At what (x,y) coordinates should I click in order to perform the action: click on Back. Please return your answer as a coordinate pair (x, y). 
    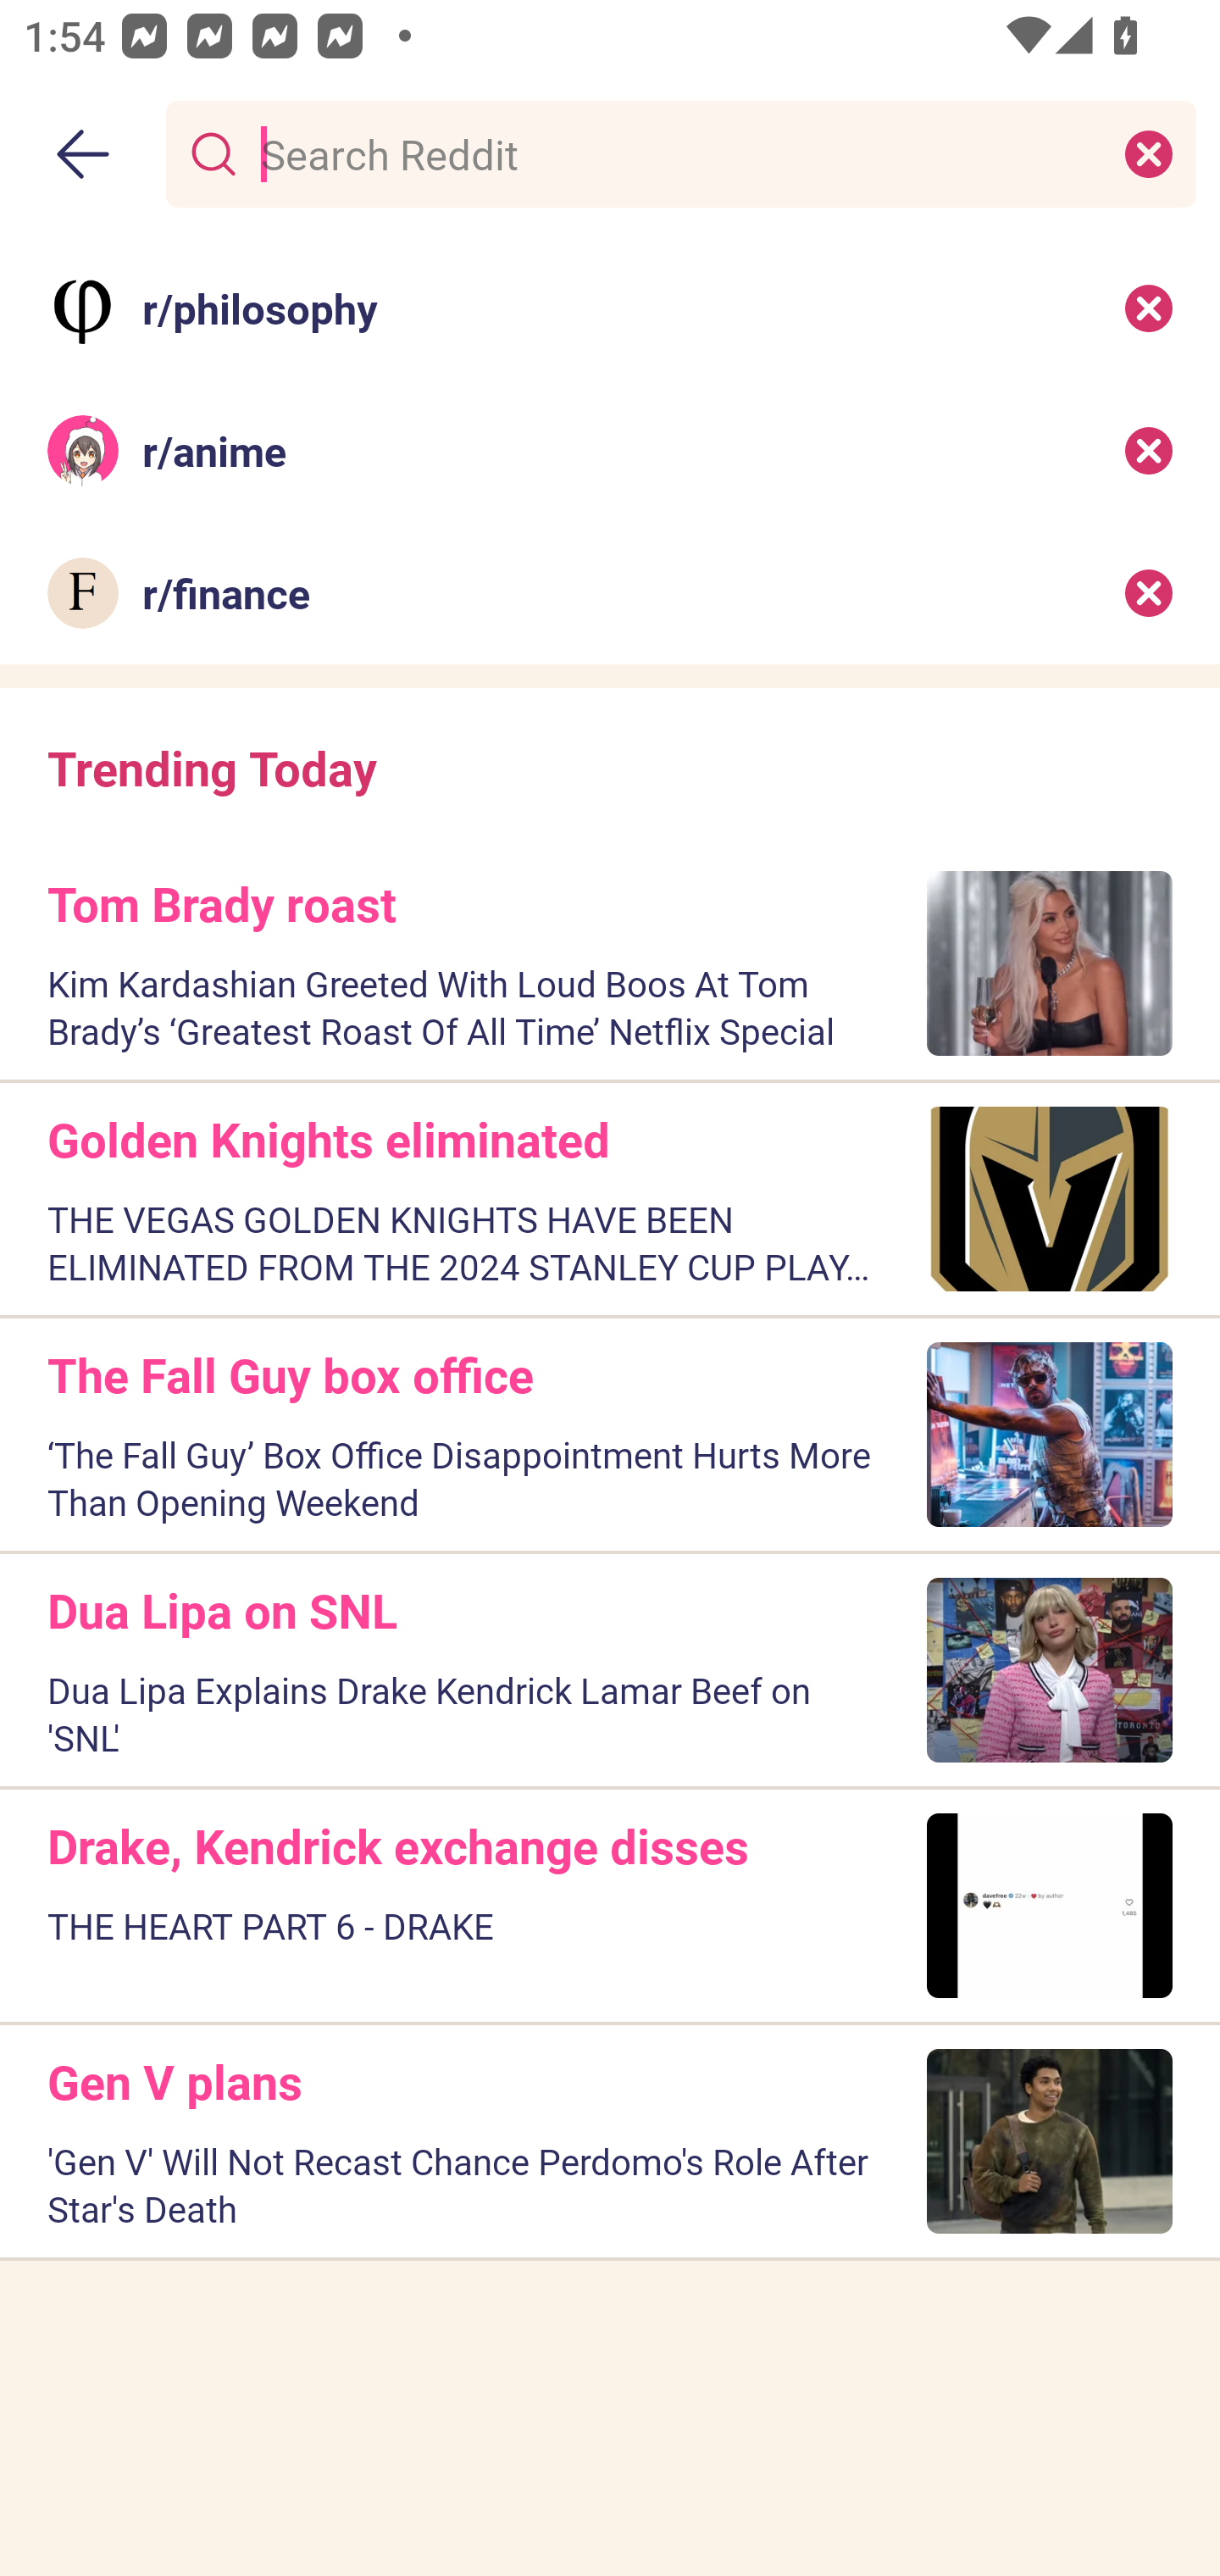
    Looking at the image, I should click on (83, 154).